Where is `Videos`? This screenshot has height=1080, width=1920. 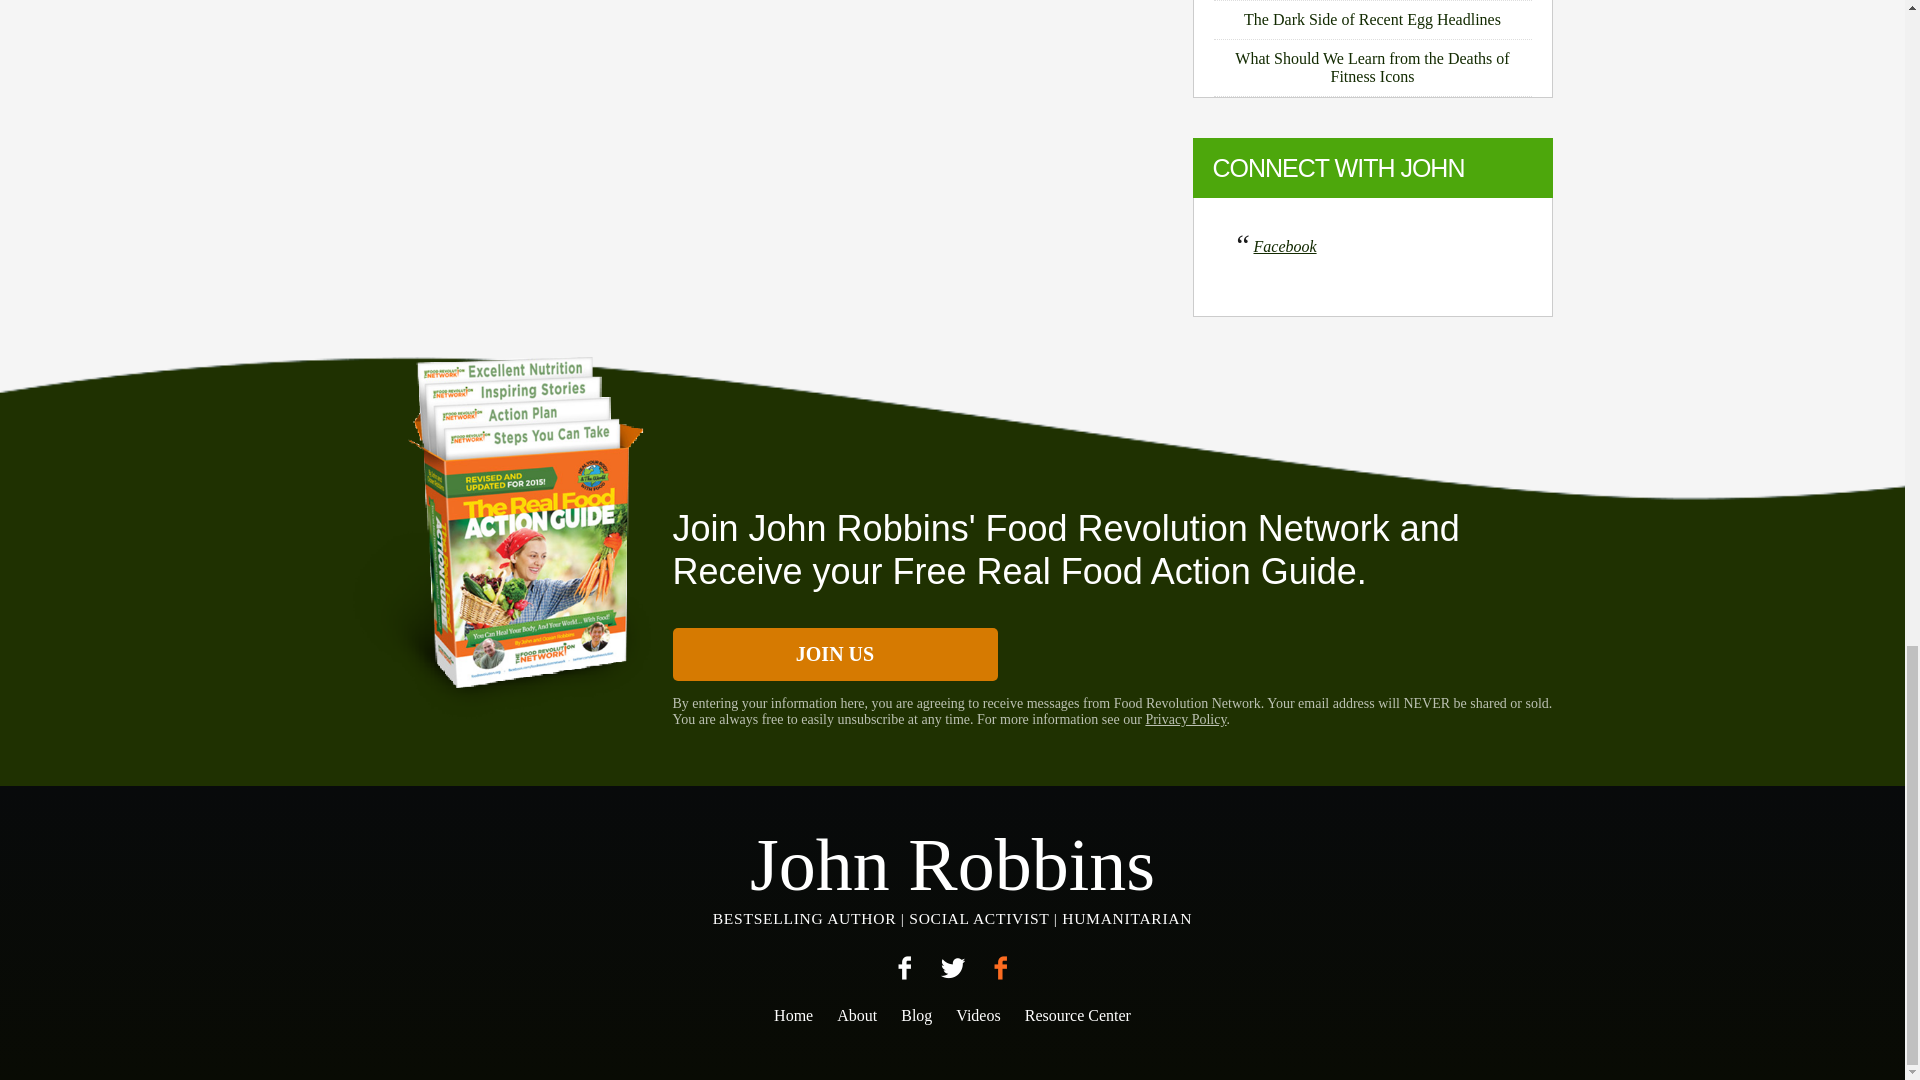
Videos is located at coordinates (978, 1014).